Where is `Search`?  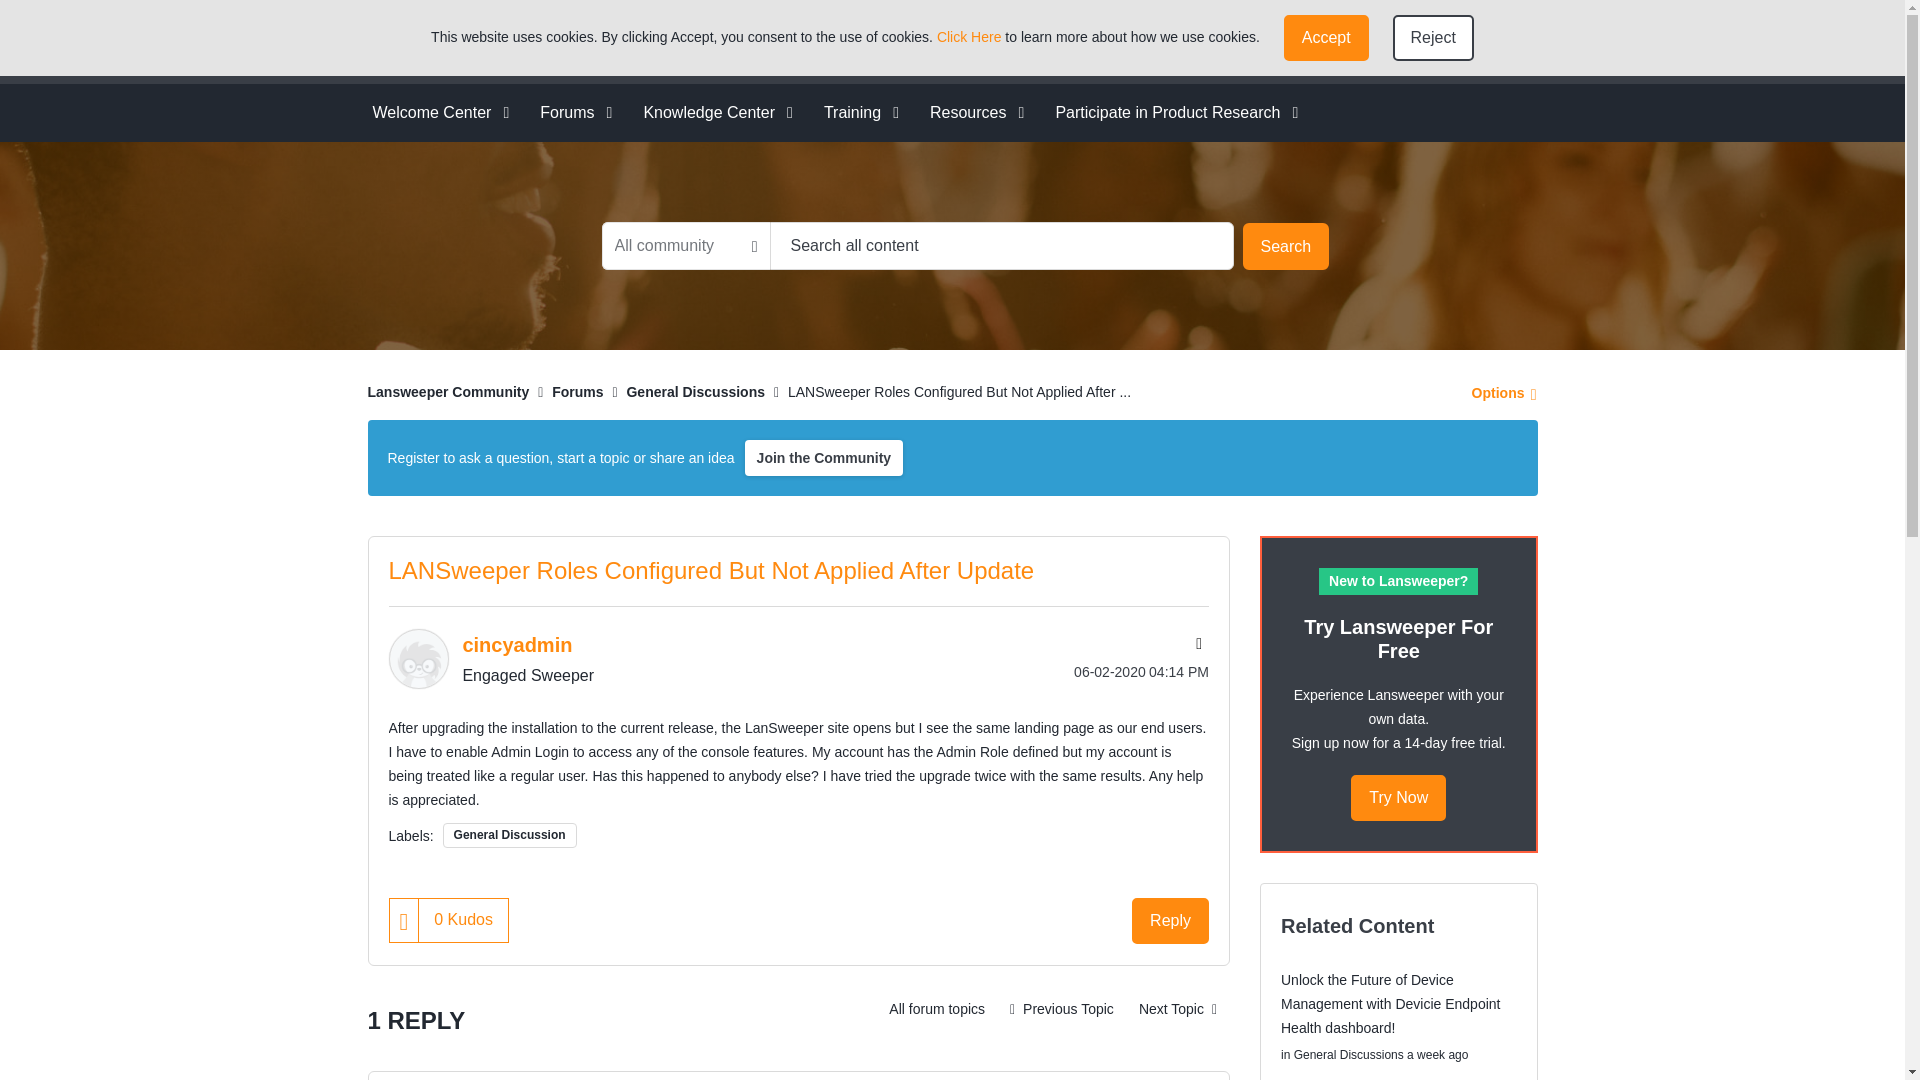
Search is located at coordinates (1002, 246).